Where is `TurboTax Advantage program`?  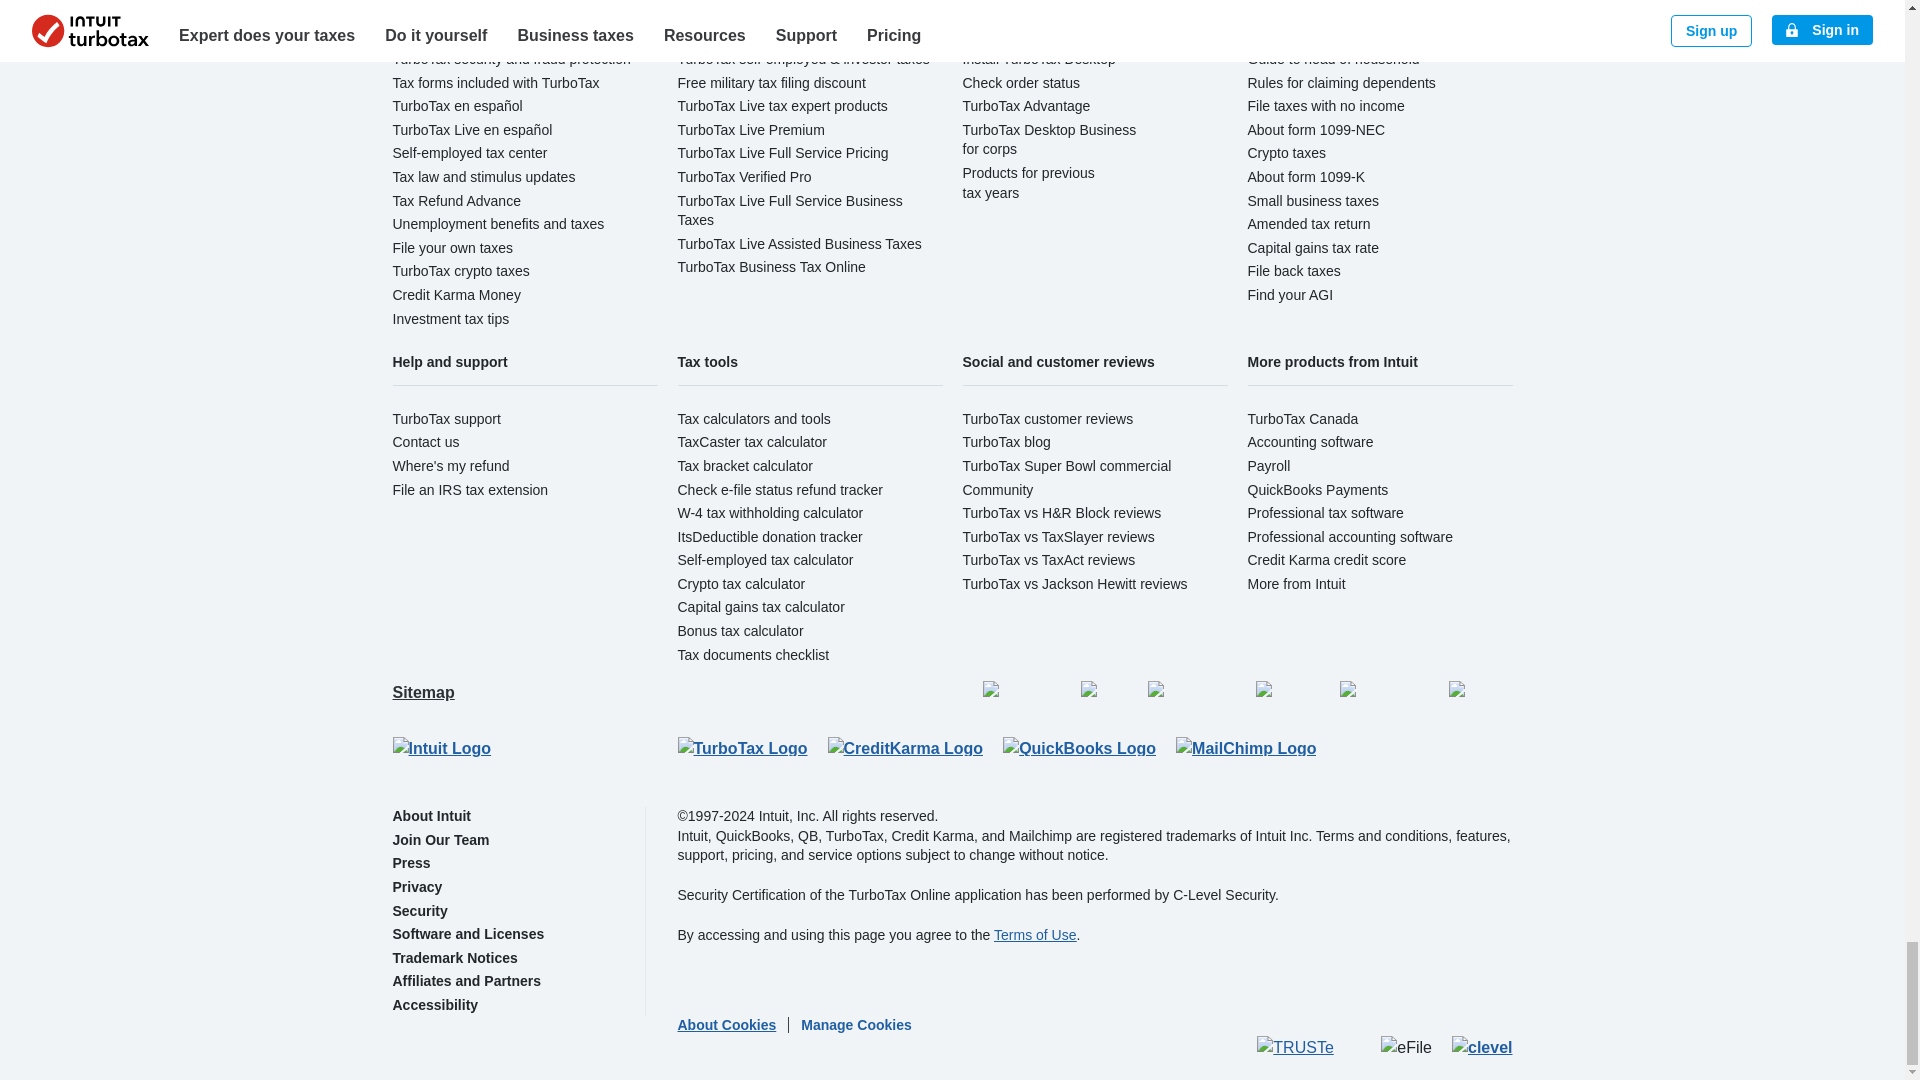
TurboTax Advantage program is located at coordinates (1026, 106).